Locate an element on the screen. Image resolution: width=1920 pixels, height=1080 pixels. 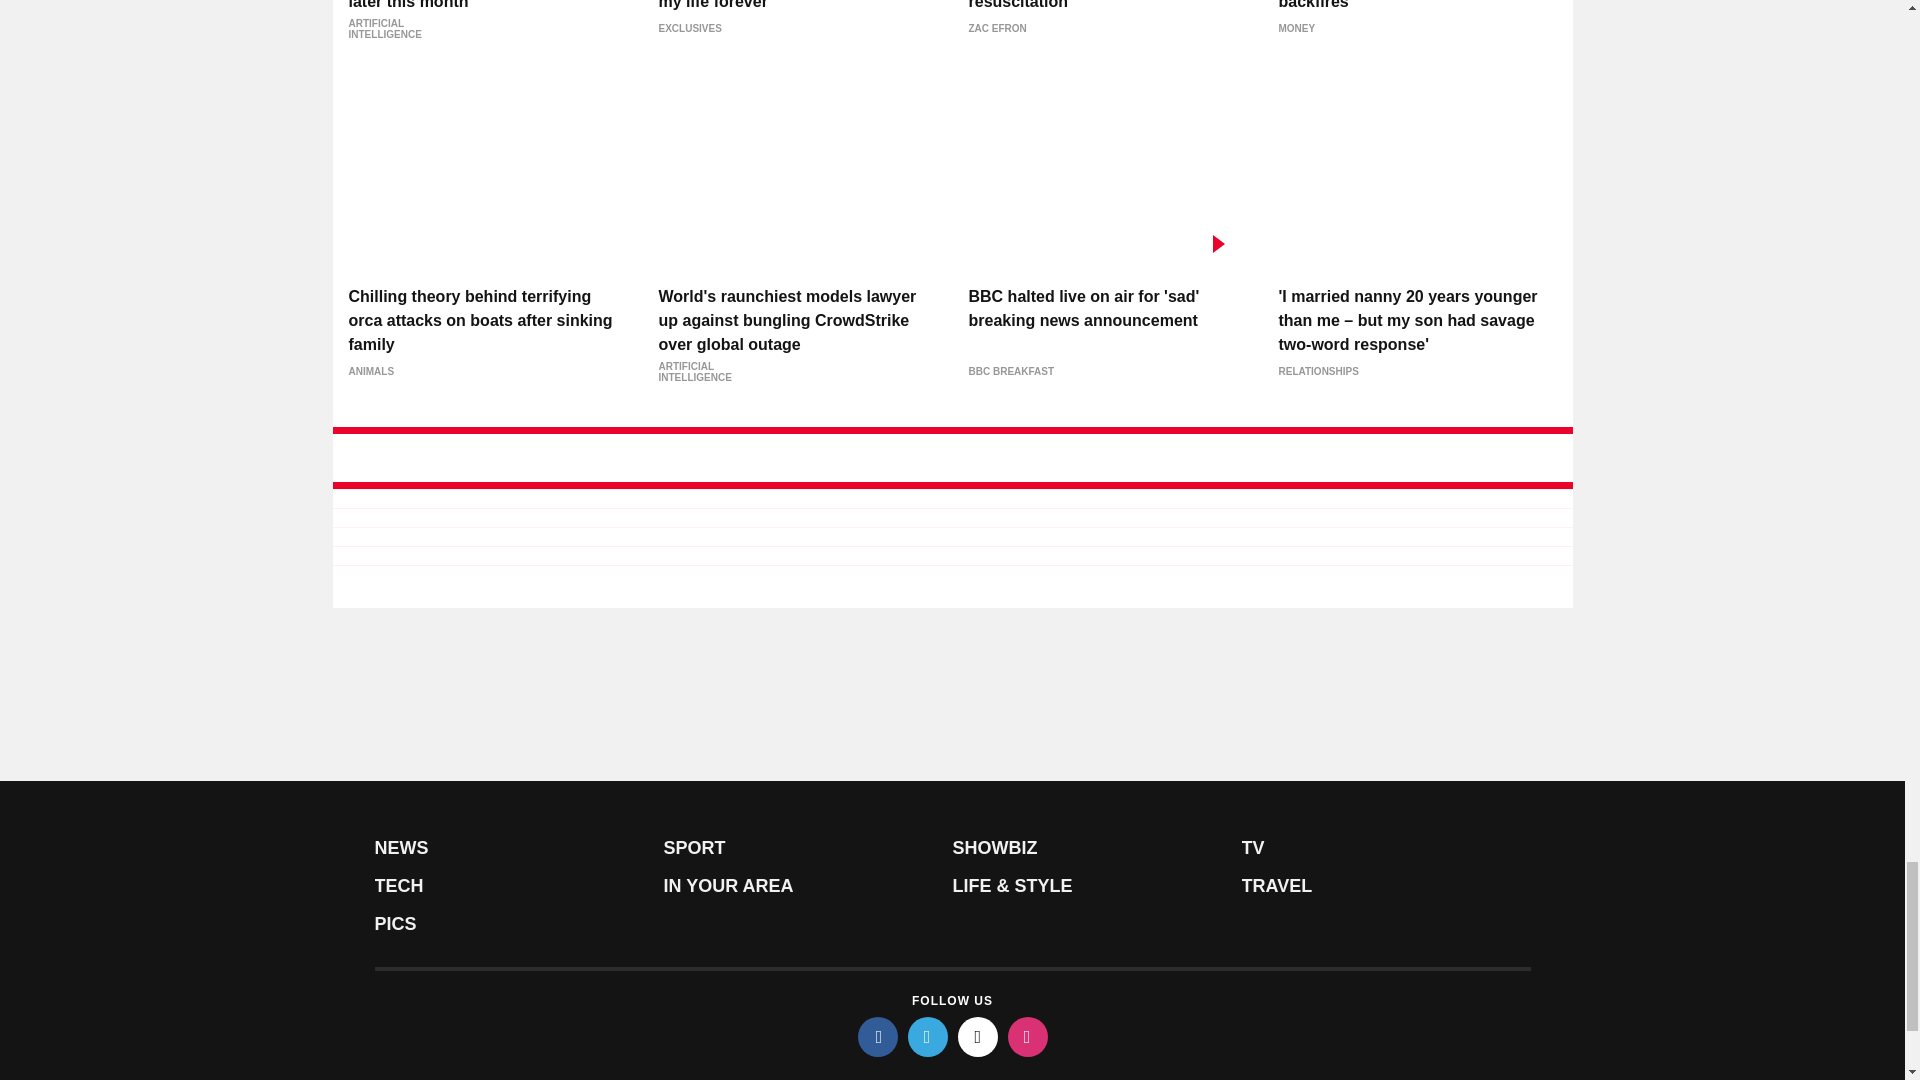
tiktok is located at coordinates (978, 1037).